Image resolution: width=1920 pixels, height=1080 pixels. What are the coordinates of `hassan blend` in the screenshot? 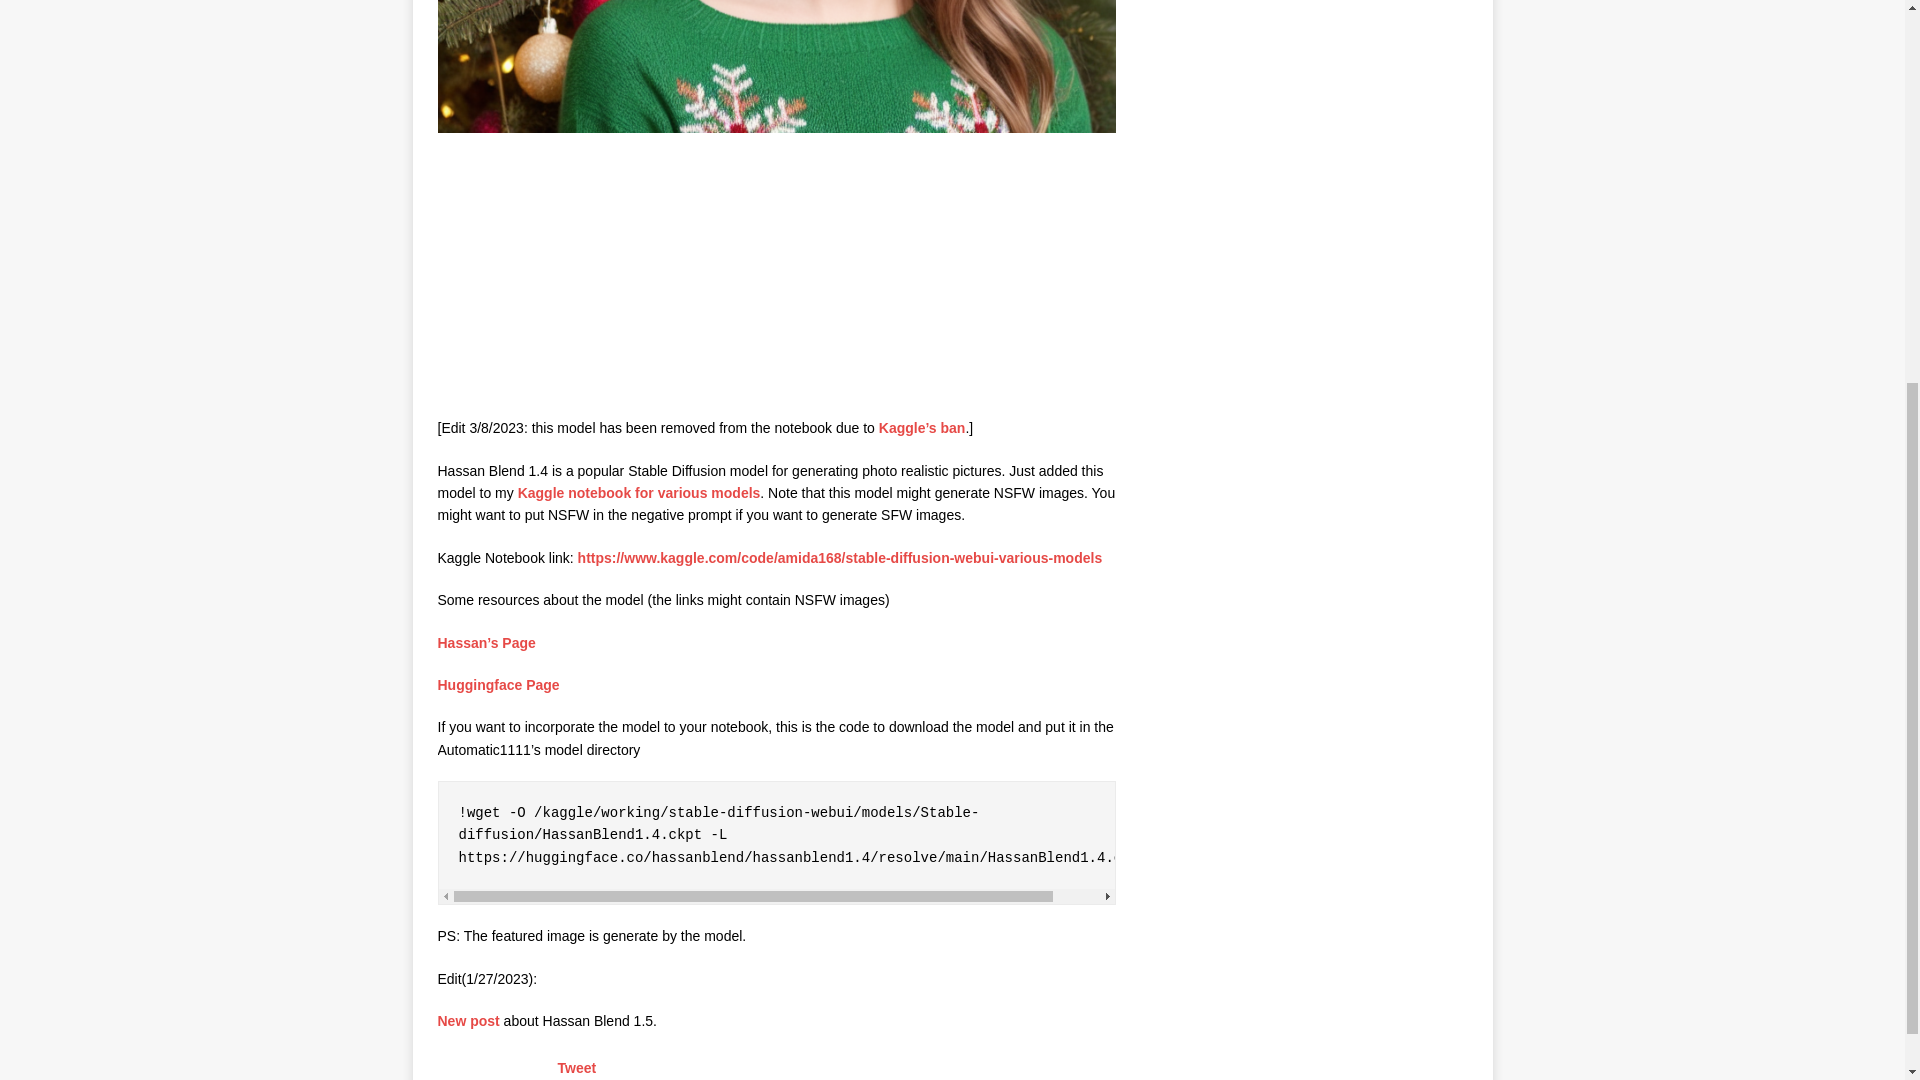 It's located at (776, 66).